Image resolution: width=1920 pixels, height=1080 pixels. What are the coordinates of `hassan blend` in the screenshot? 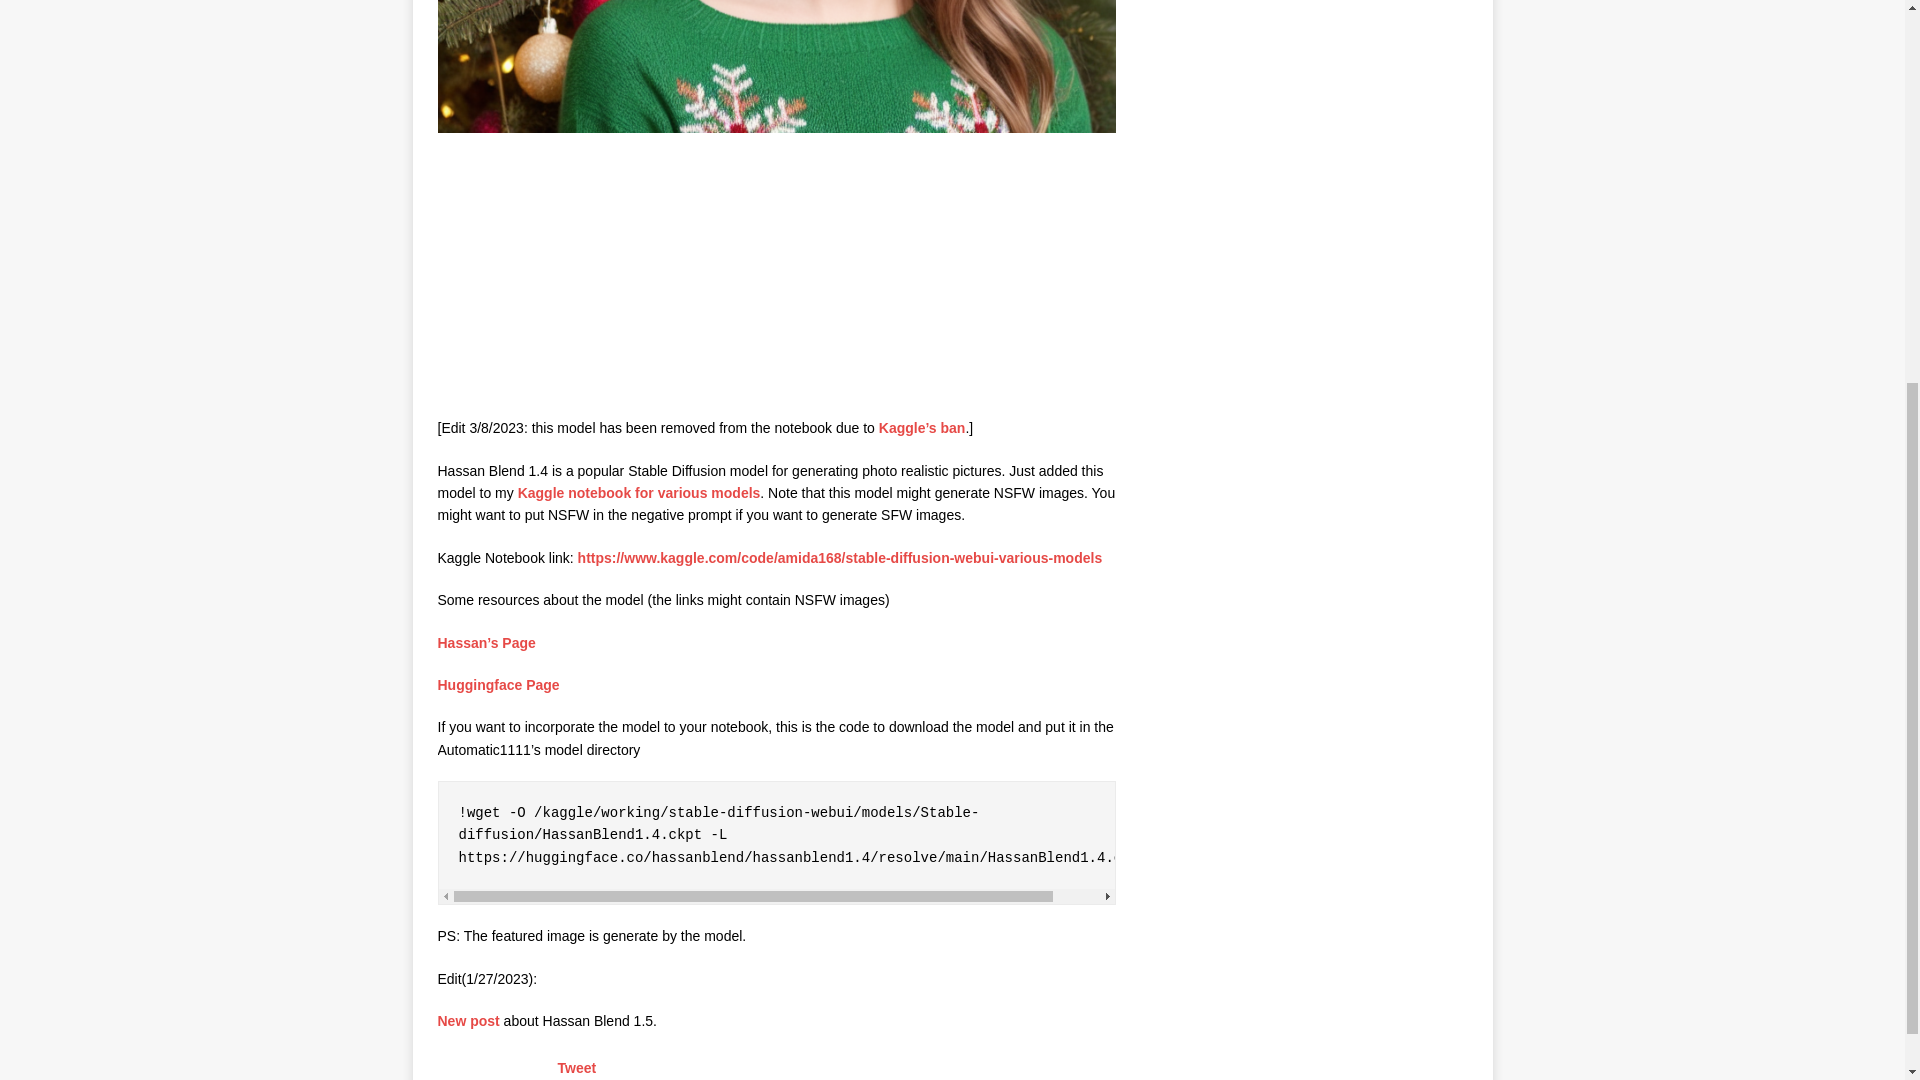 It's located at (776, 66).